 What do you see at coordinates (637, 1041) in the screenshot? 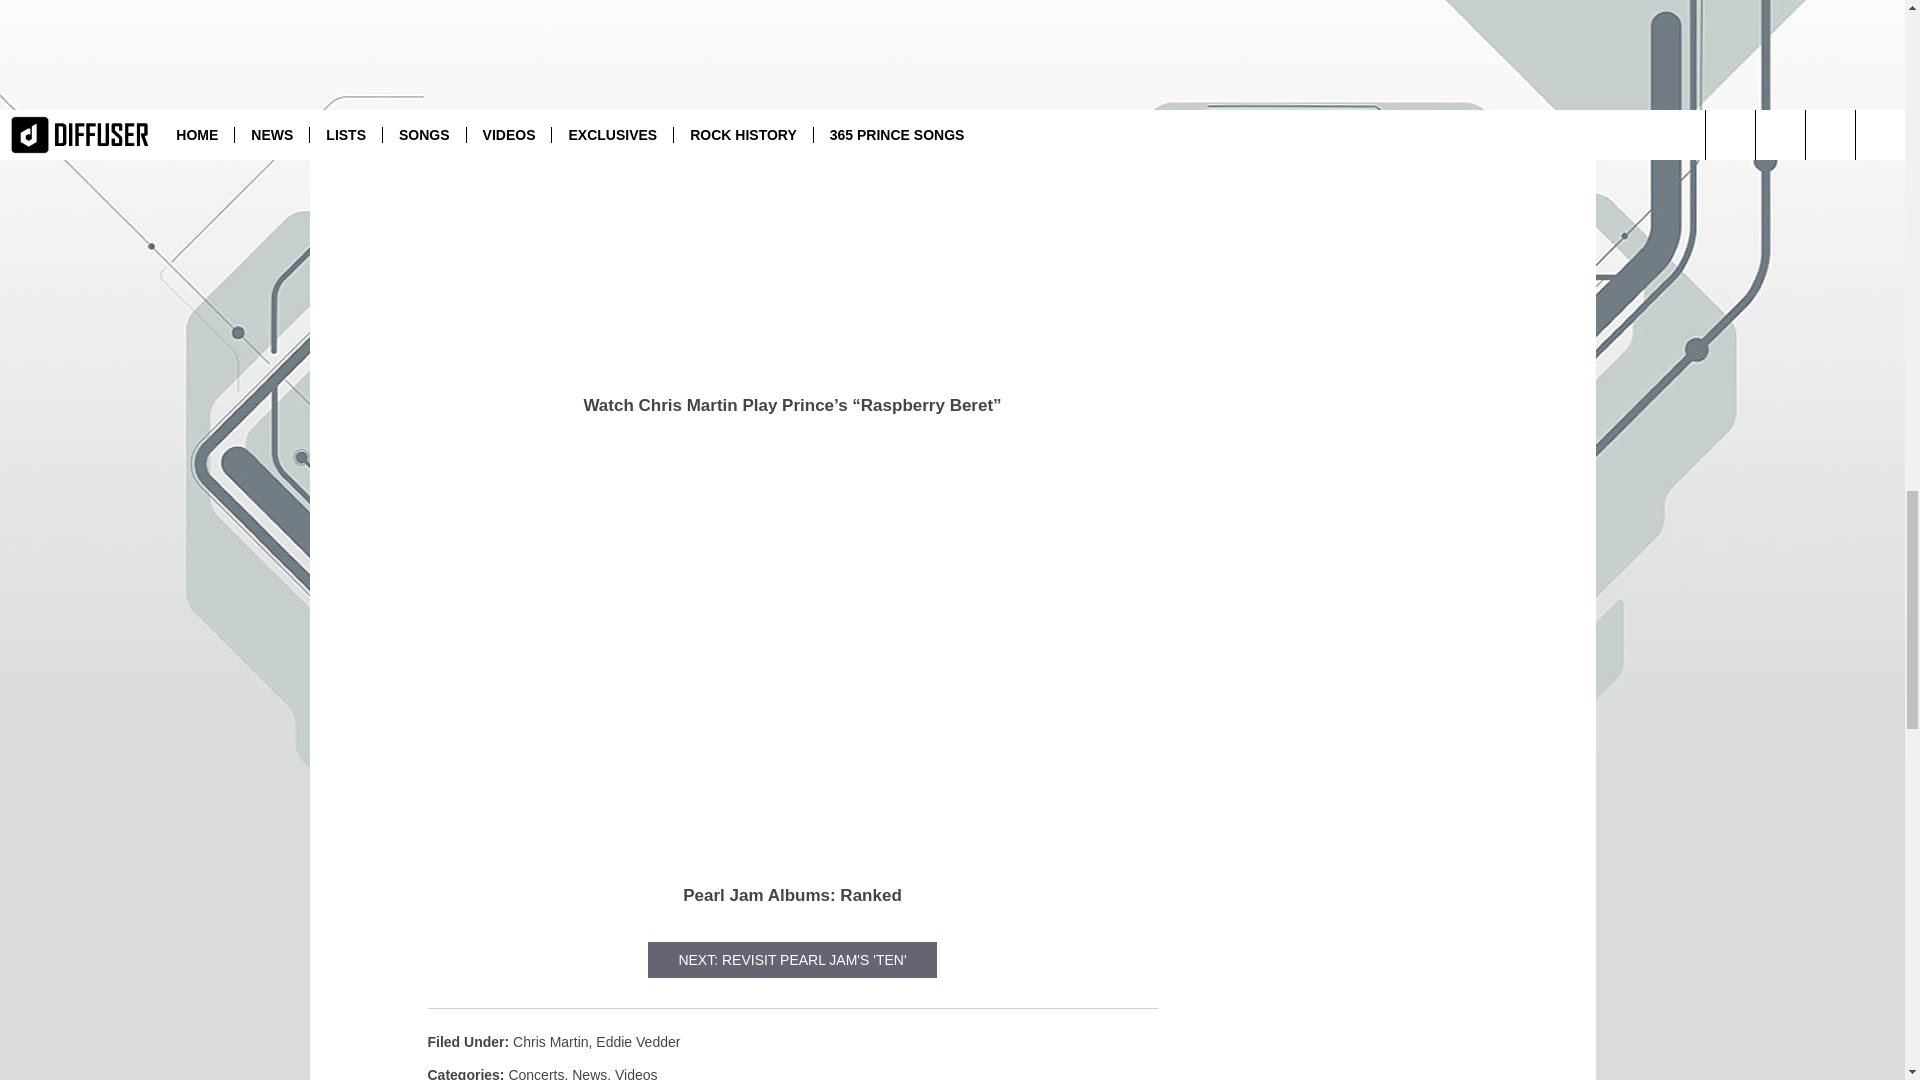
I see `Eddie Vedder` at bounding box center [637, 1041].